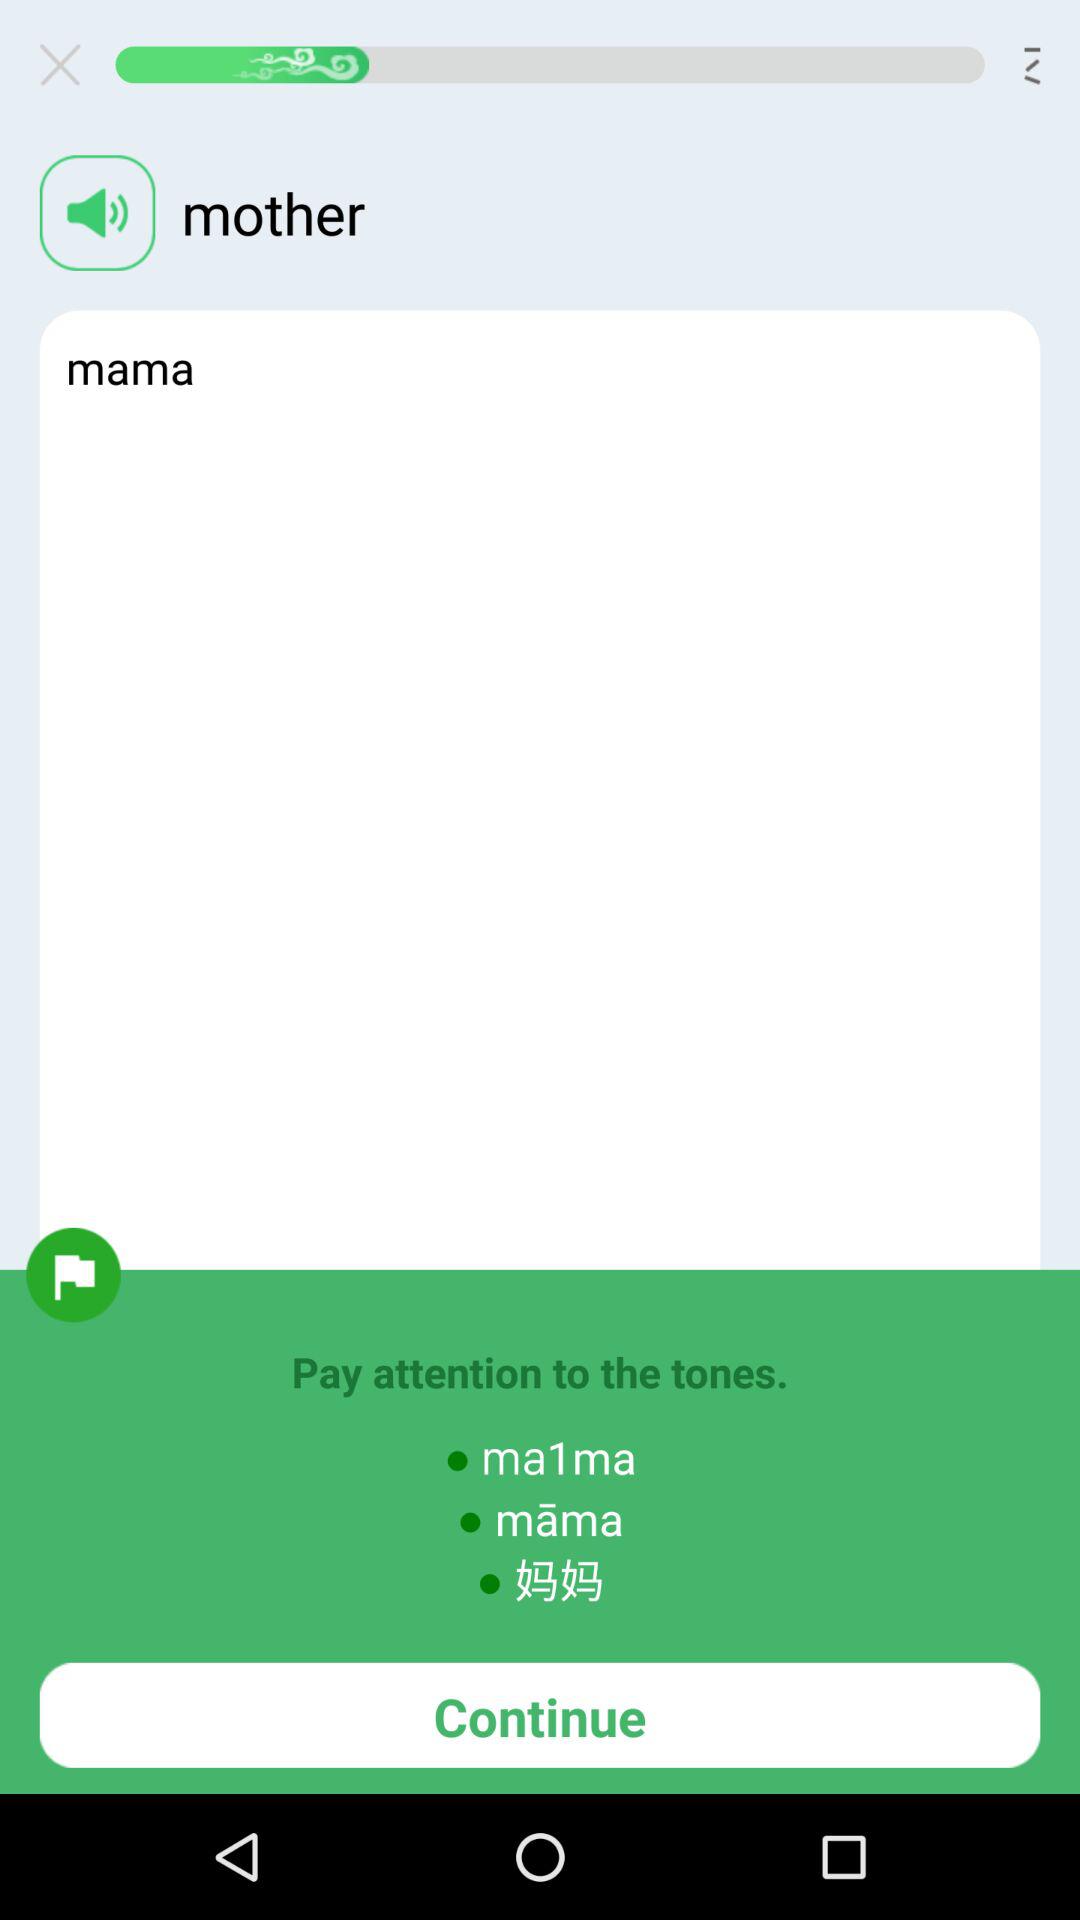  What do you see at coordinates (73, 1274) in the screenshot?
I see `start` at bounding box center [73, 1274].